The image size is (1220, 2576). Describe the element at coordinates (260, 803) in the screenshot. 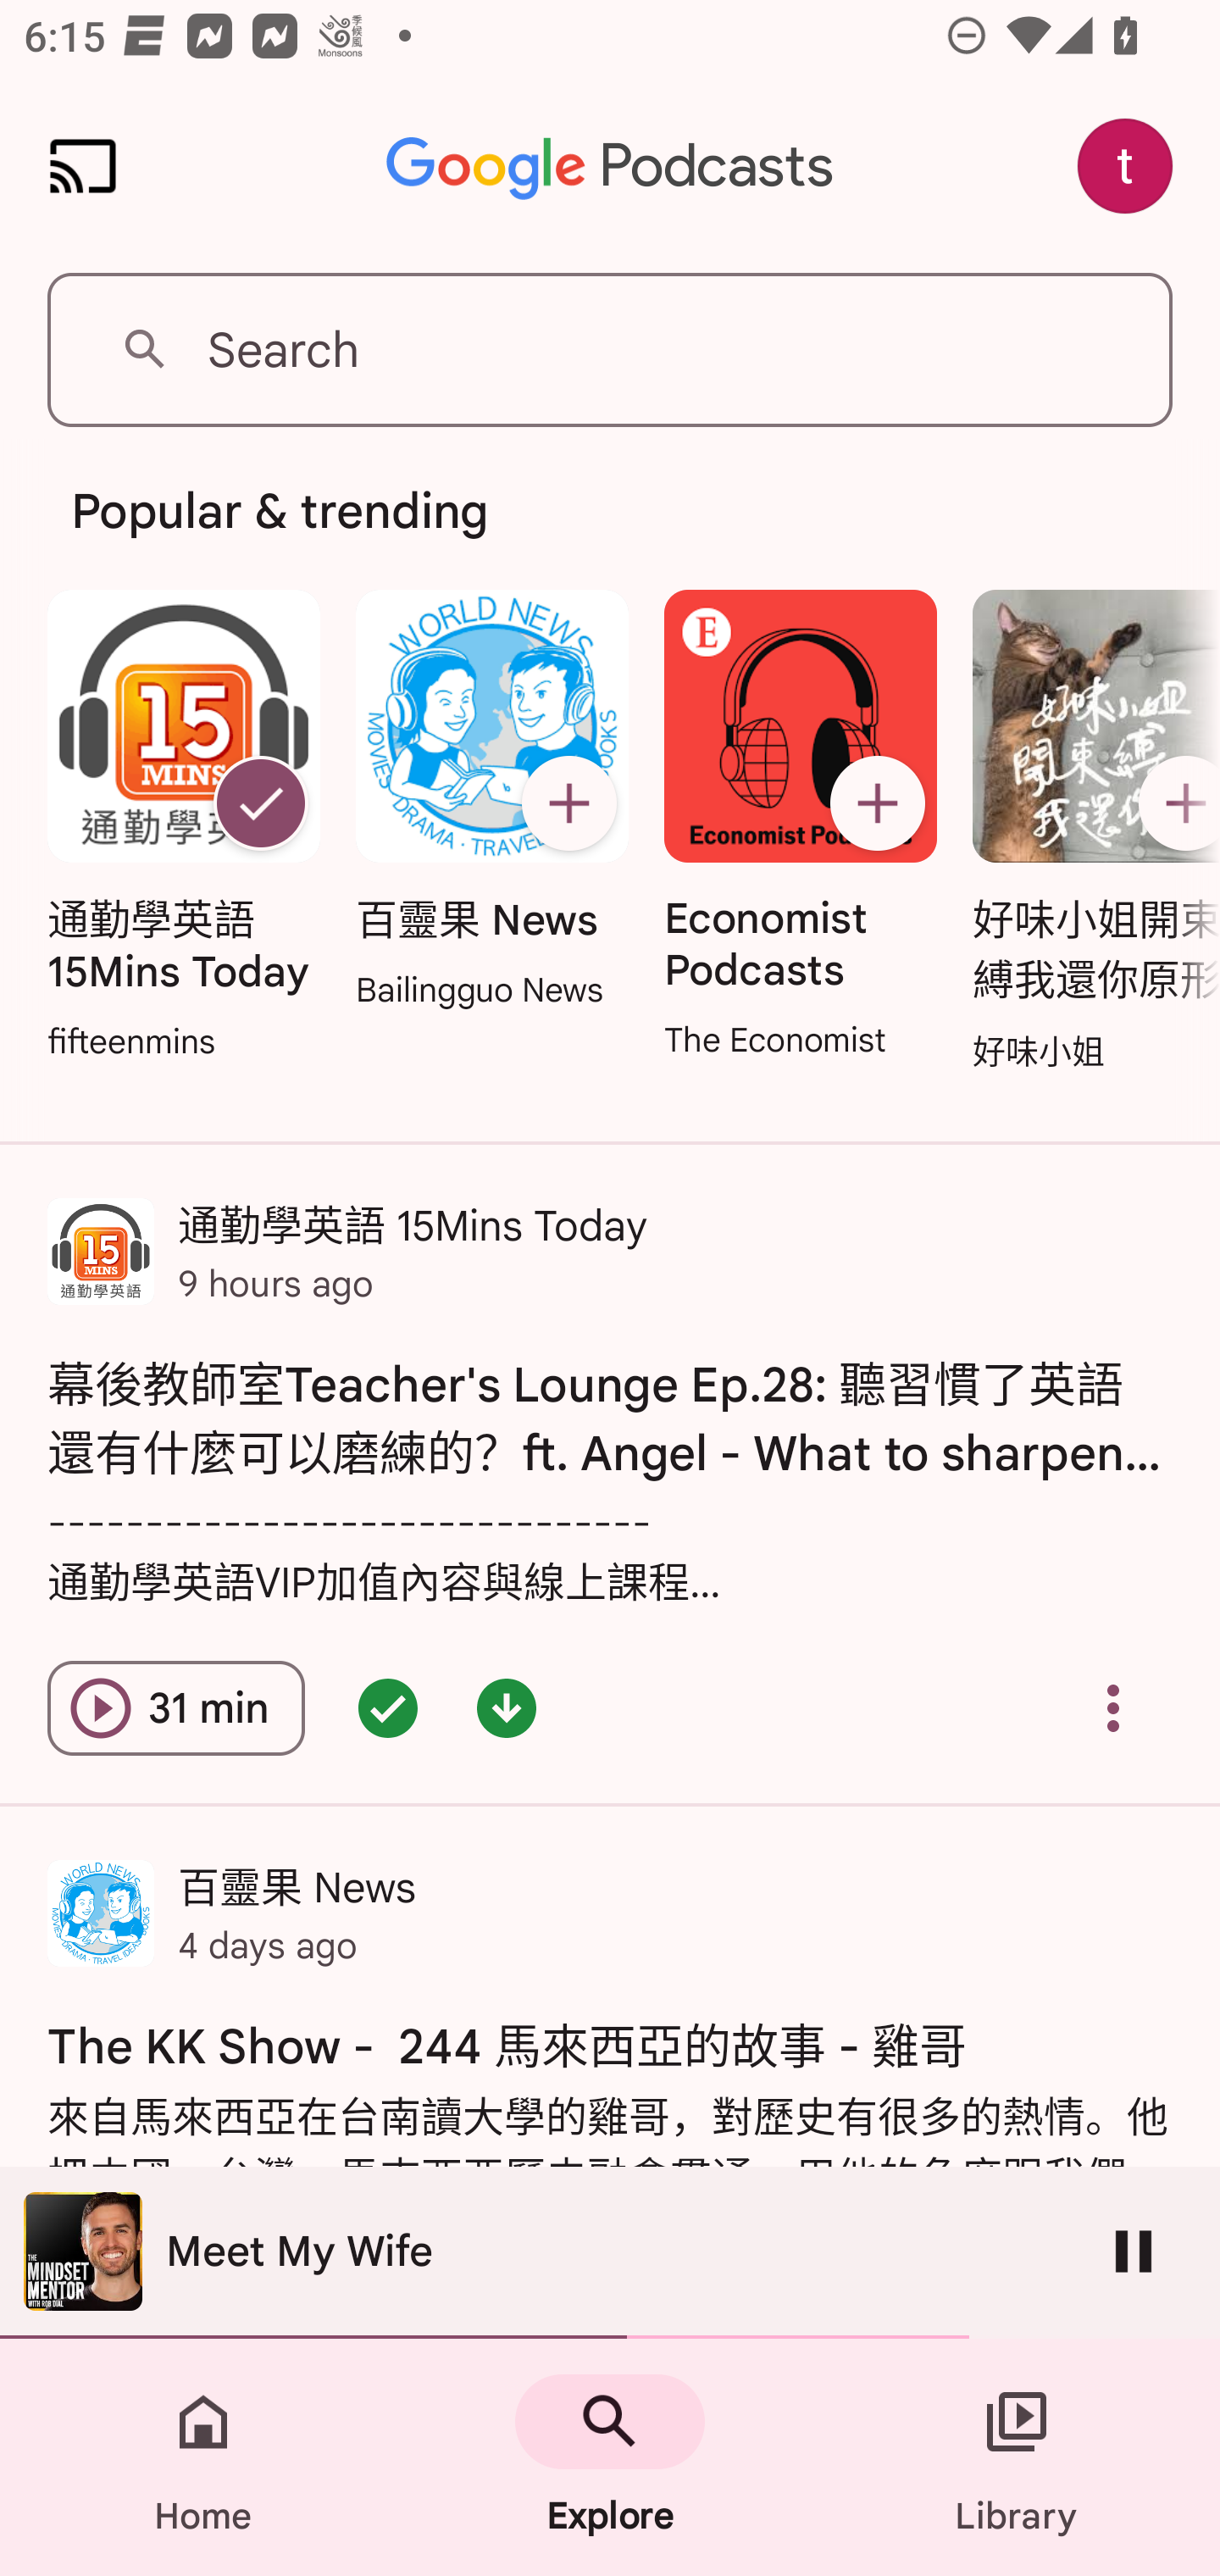

I see `Unsubscribe` at that location.